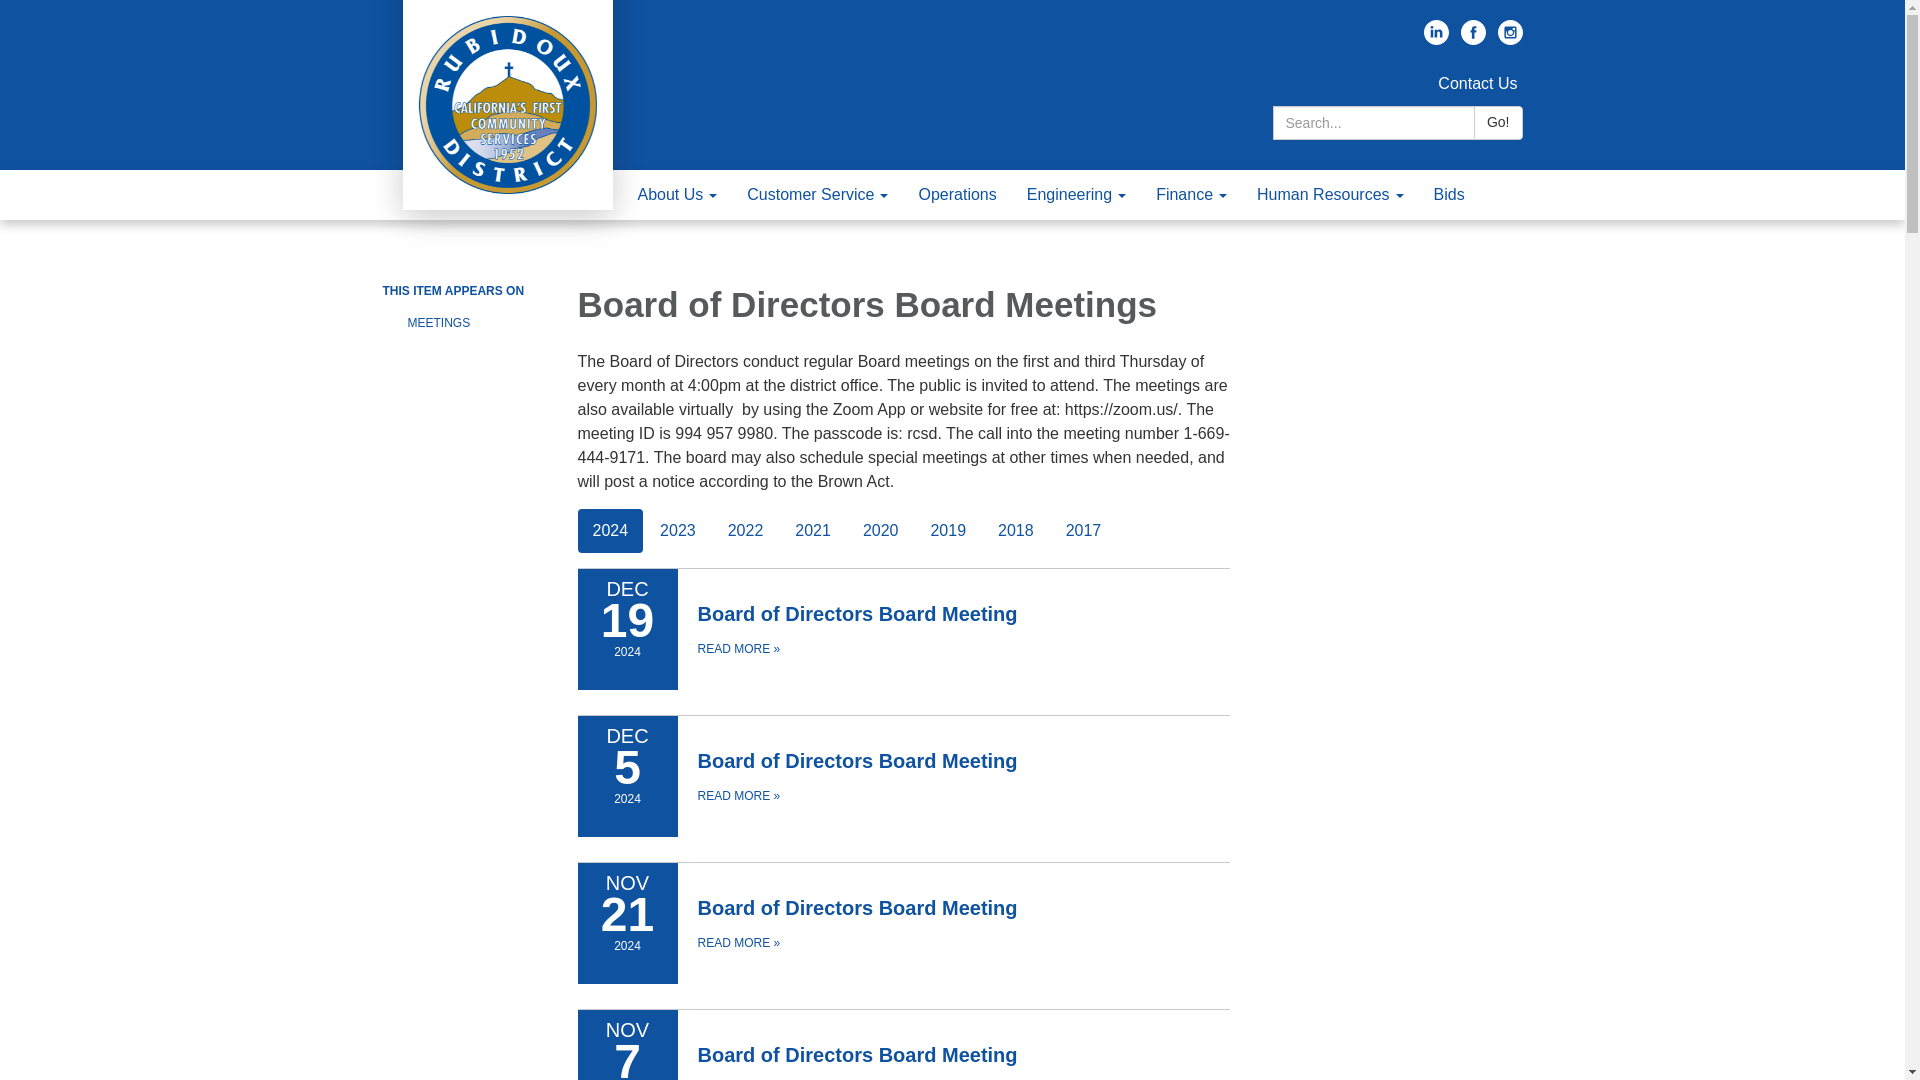  Describe the element at coordinates (1076, 194) in the screenshot. I see `Engineering` at that location.